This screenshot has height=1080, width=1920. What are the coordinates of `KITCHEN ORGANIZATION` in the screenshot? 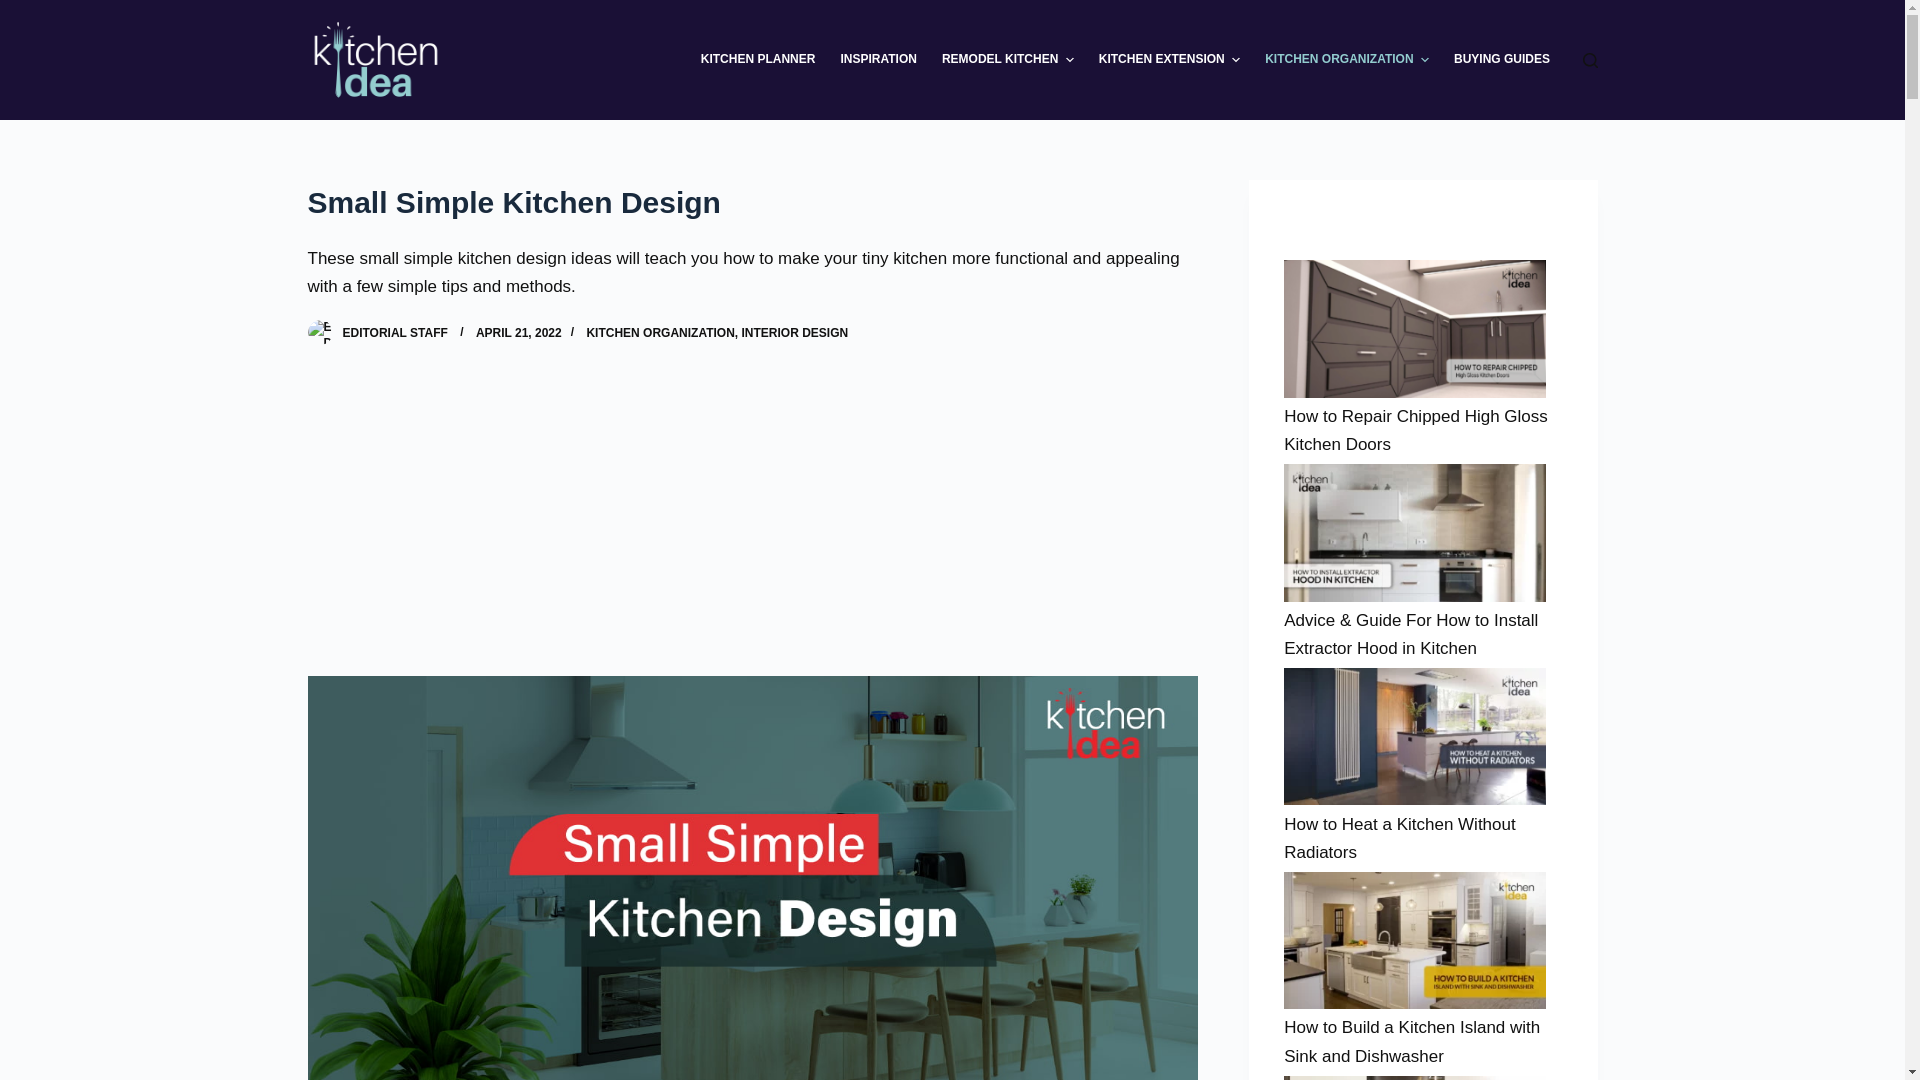 It's located at (659, 333).